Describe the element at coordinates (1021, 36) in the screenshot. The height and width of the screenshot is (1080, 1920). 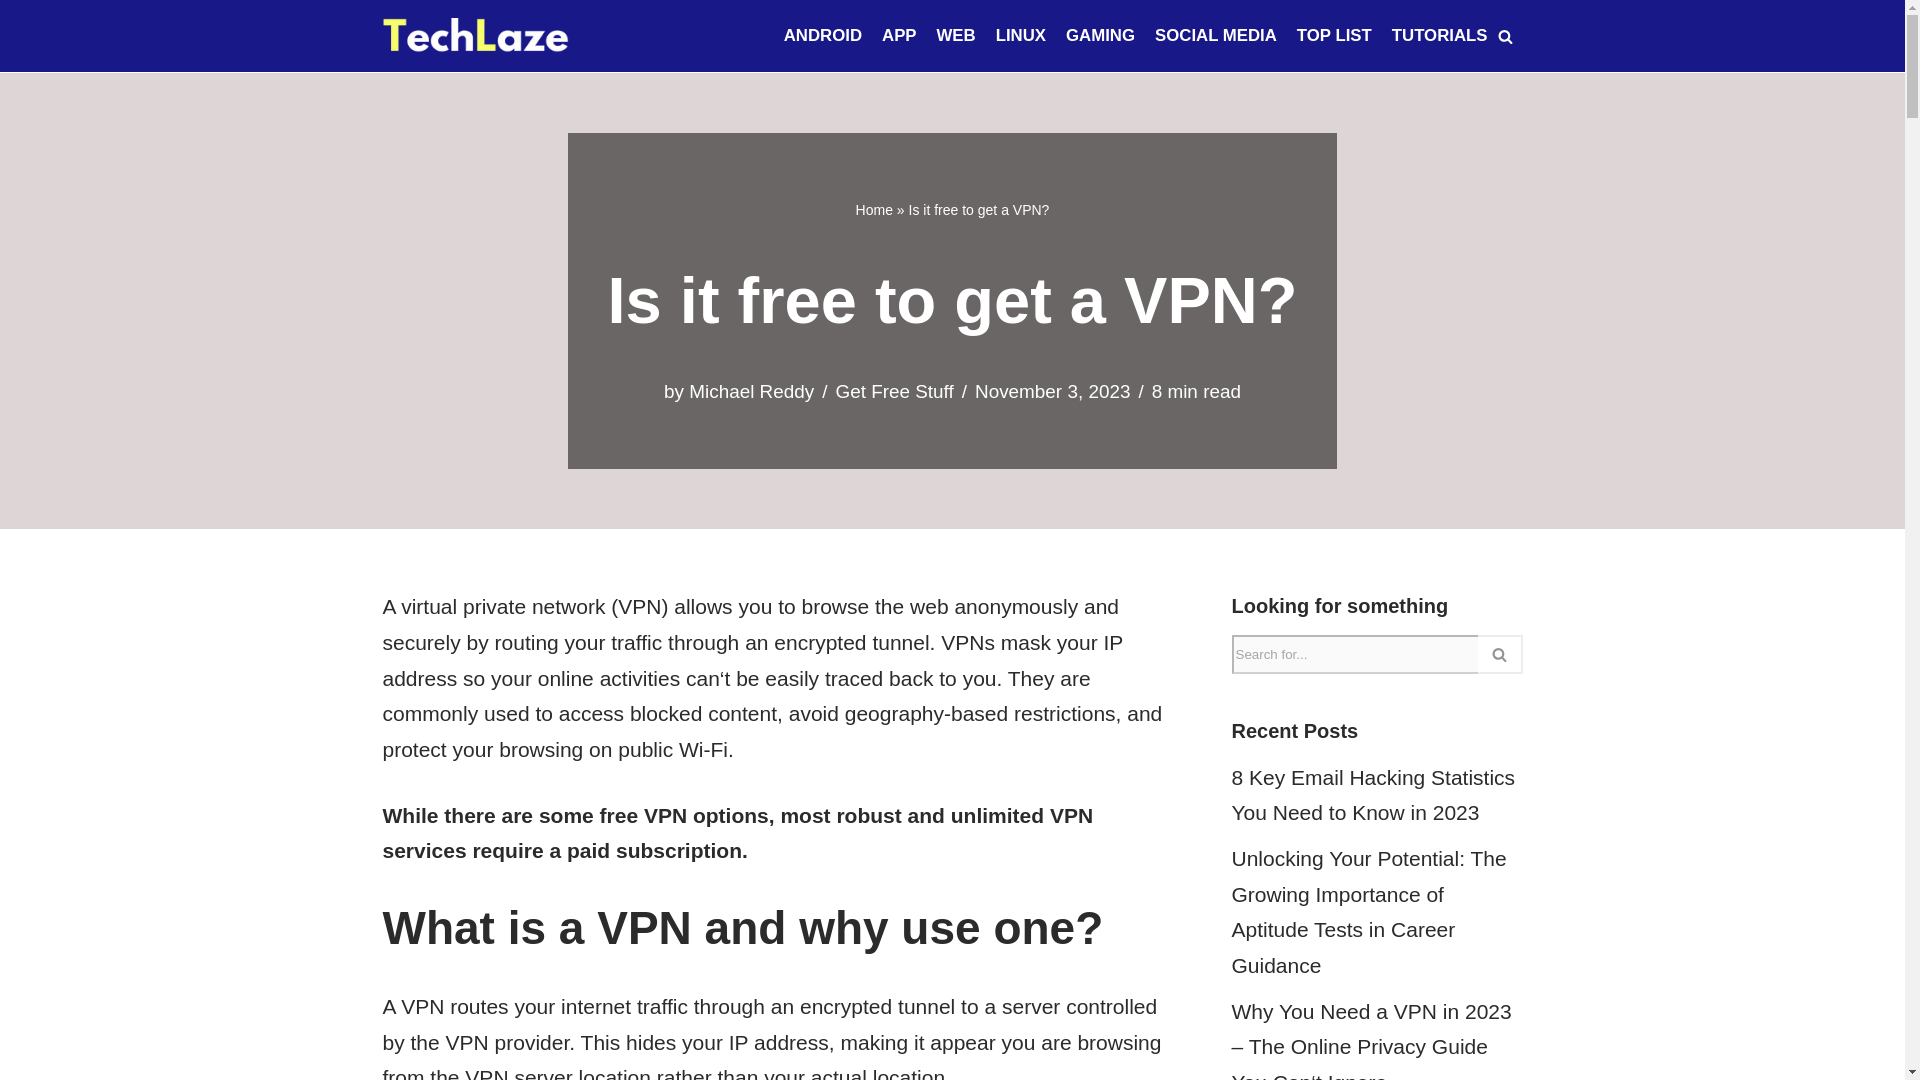
I see `LINUX` at that location.